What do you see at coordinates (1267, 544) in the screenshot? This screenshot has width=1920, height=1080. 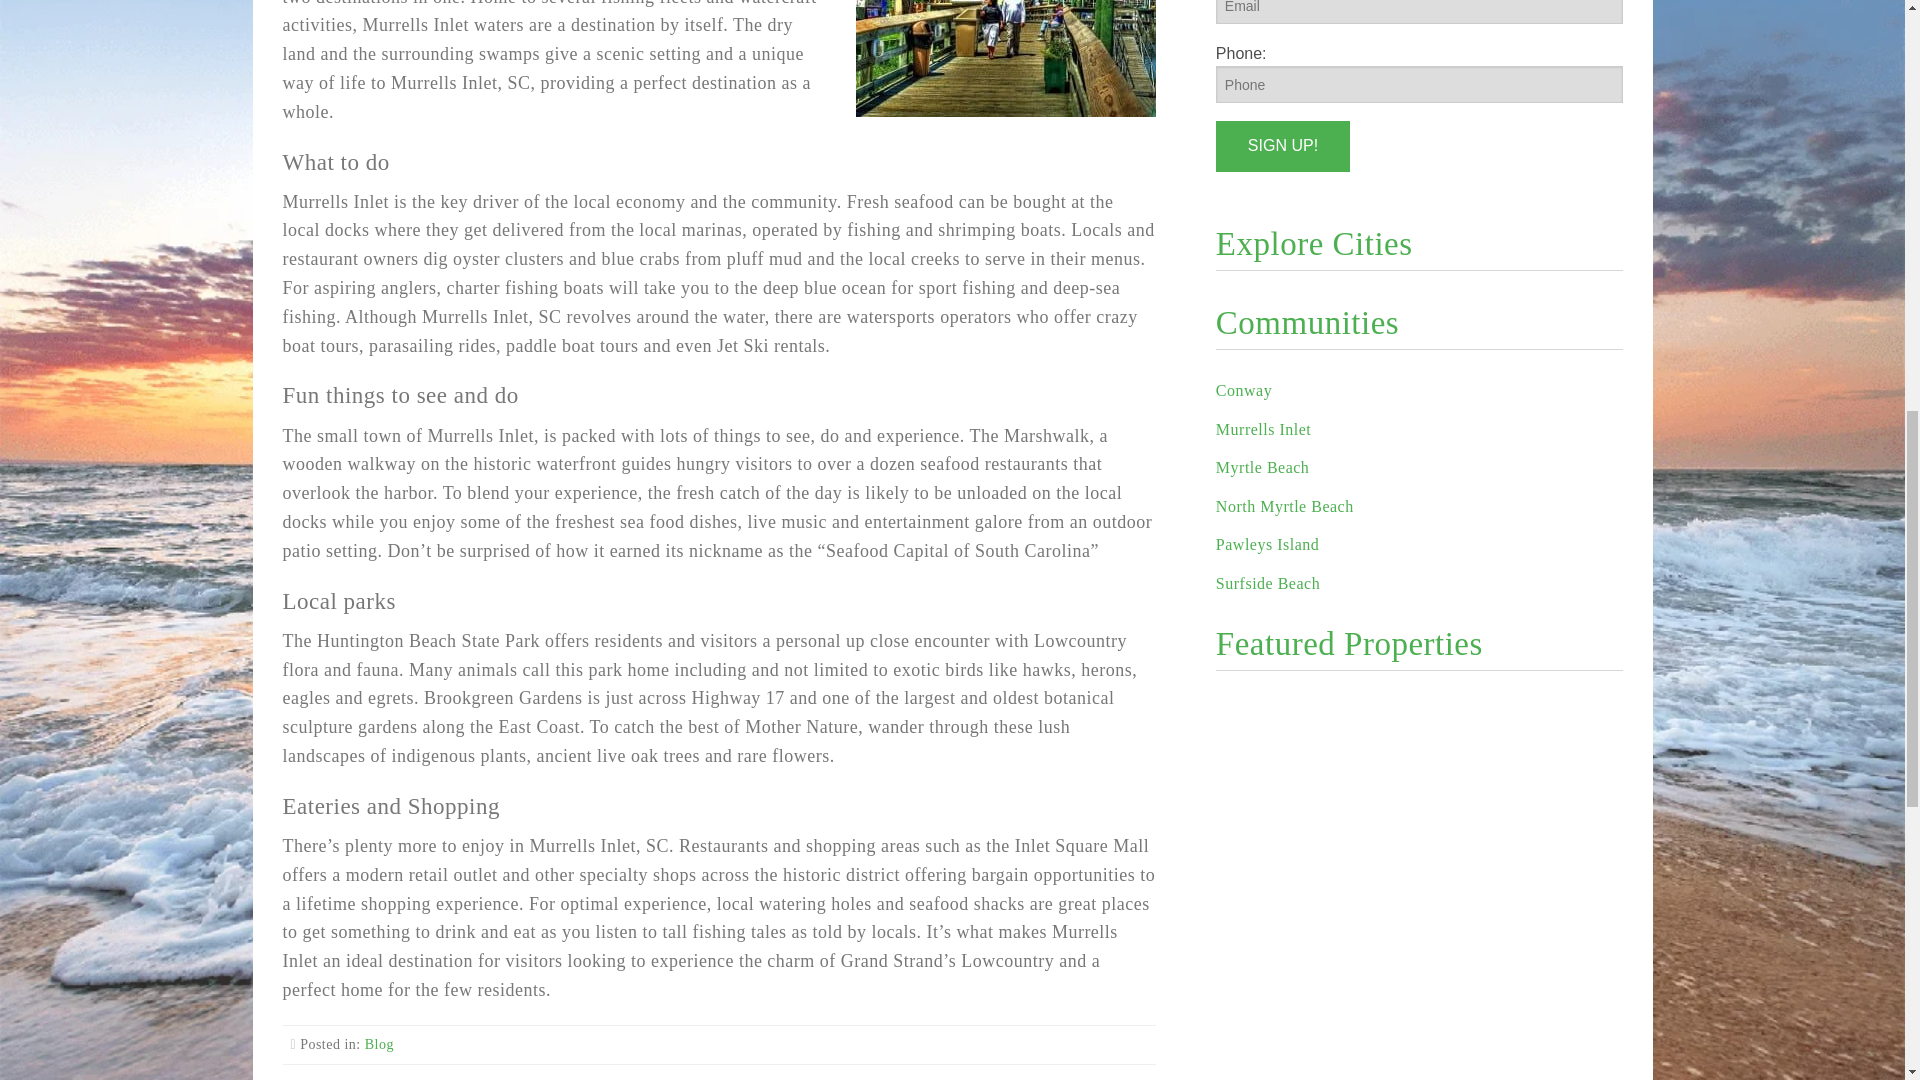 I see `Pawleys Island` at bounding box center [1267, 544].